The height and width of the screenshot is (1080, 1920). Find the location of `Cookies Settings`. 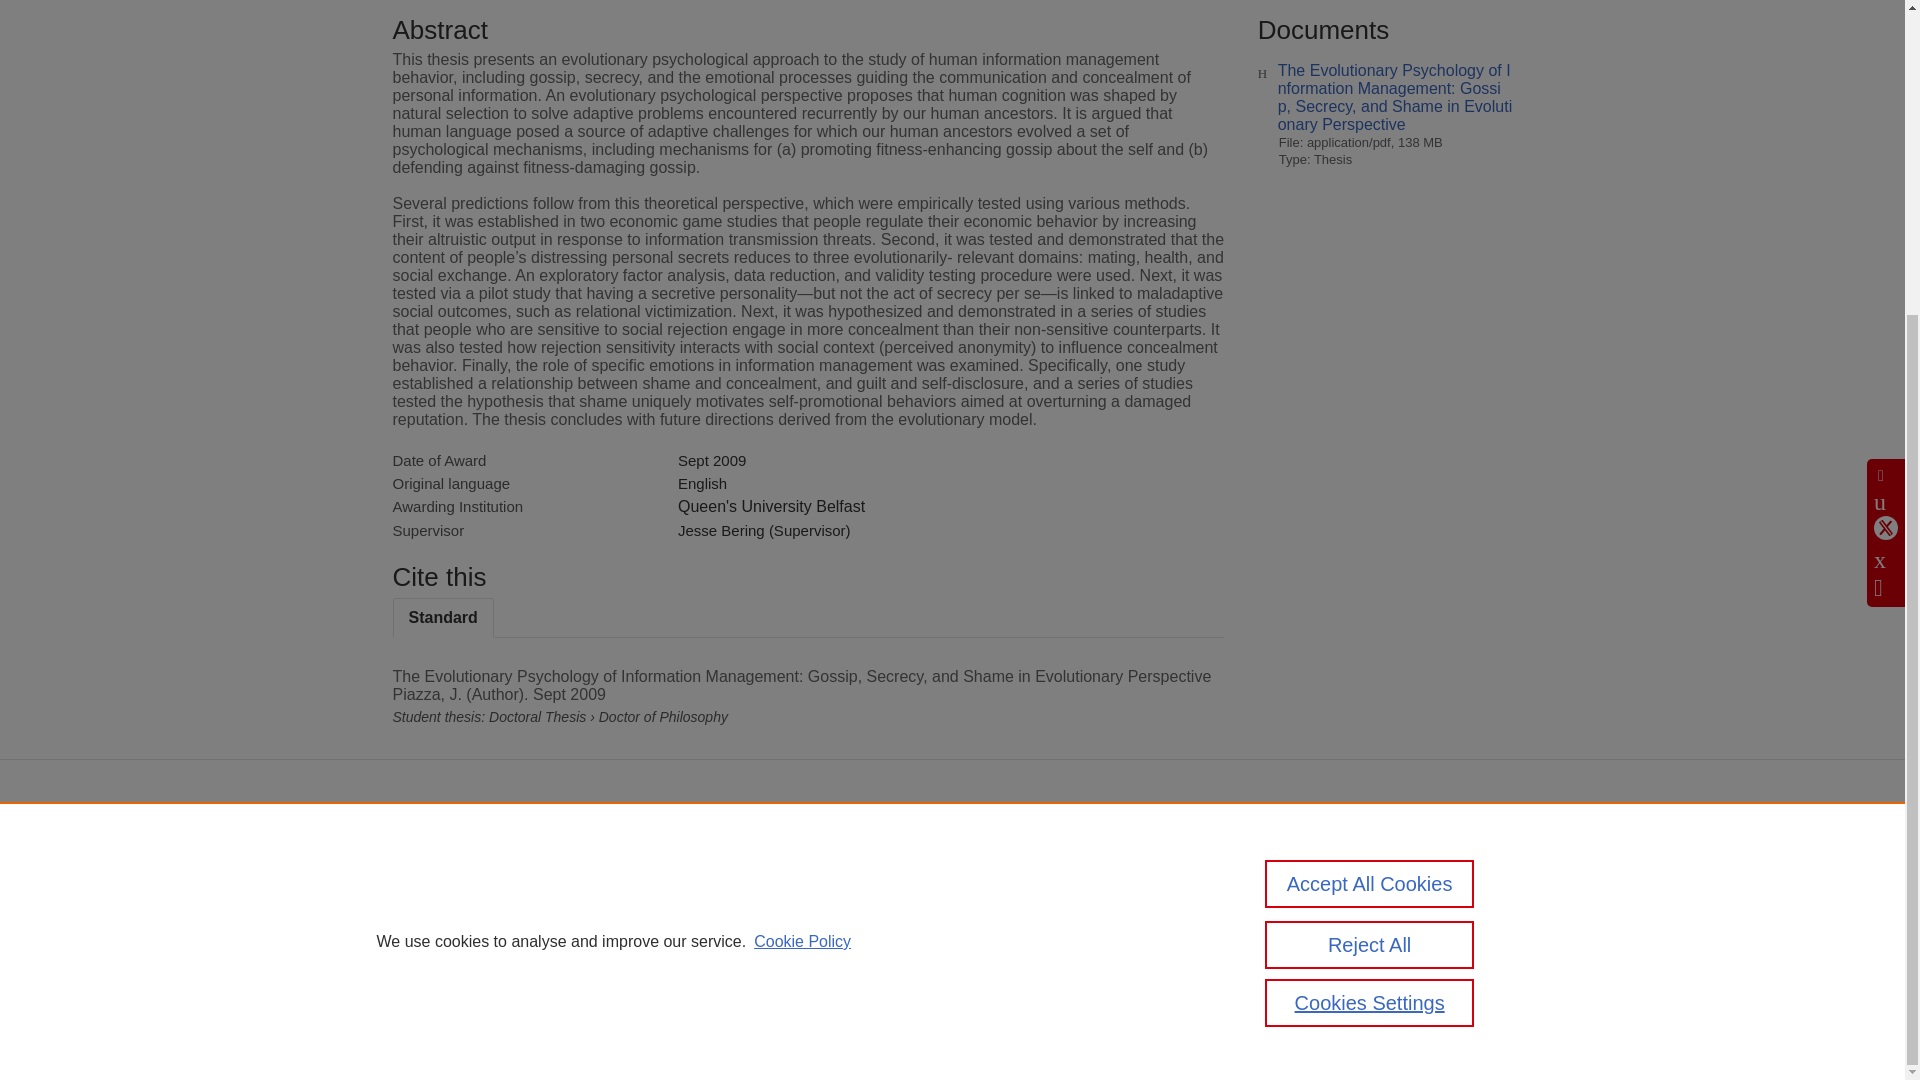

Cookies Settings is located at coordinates (1370, 570).